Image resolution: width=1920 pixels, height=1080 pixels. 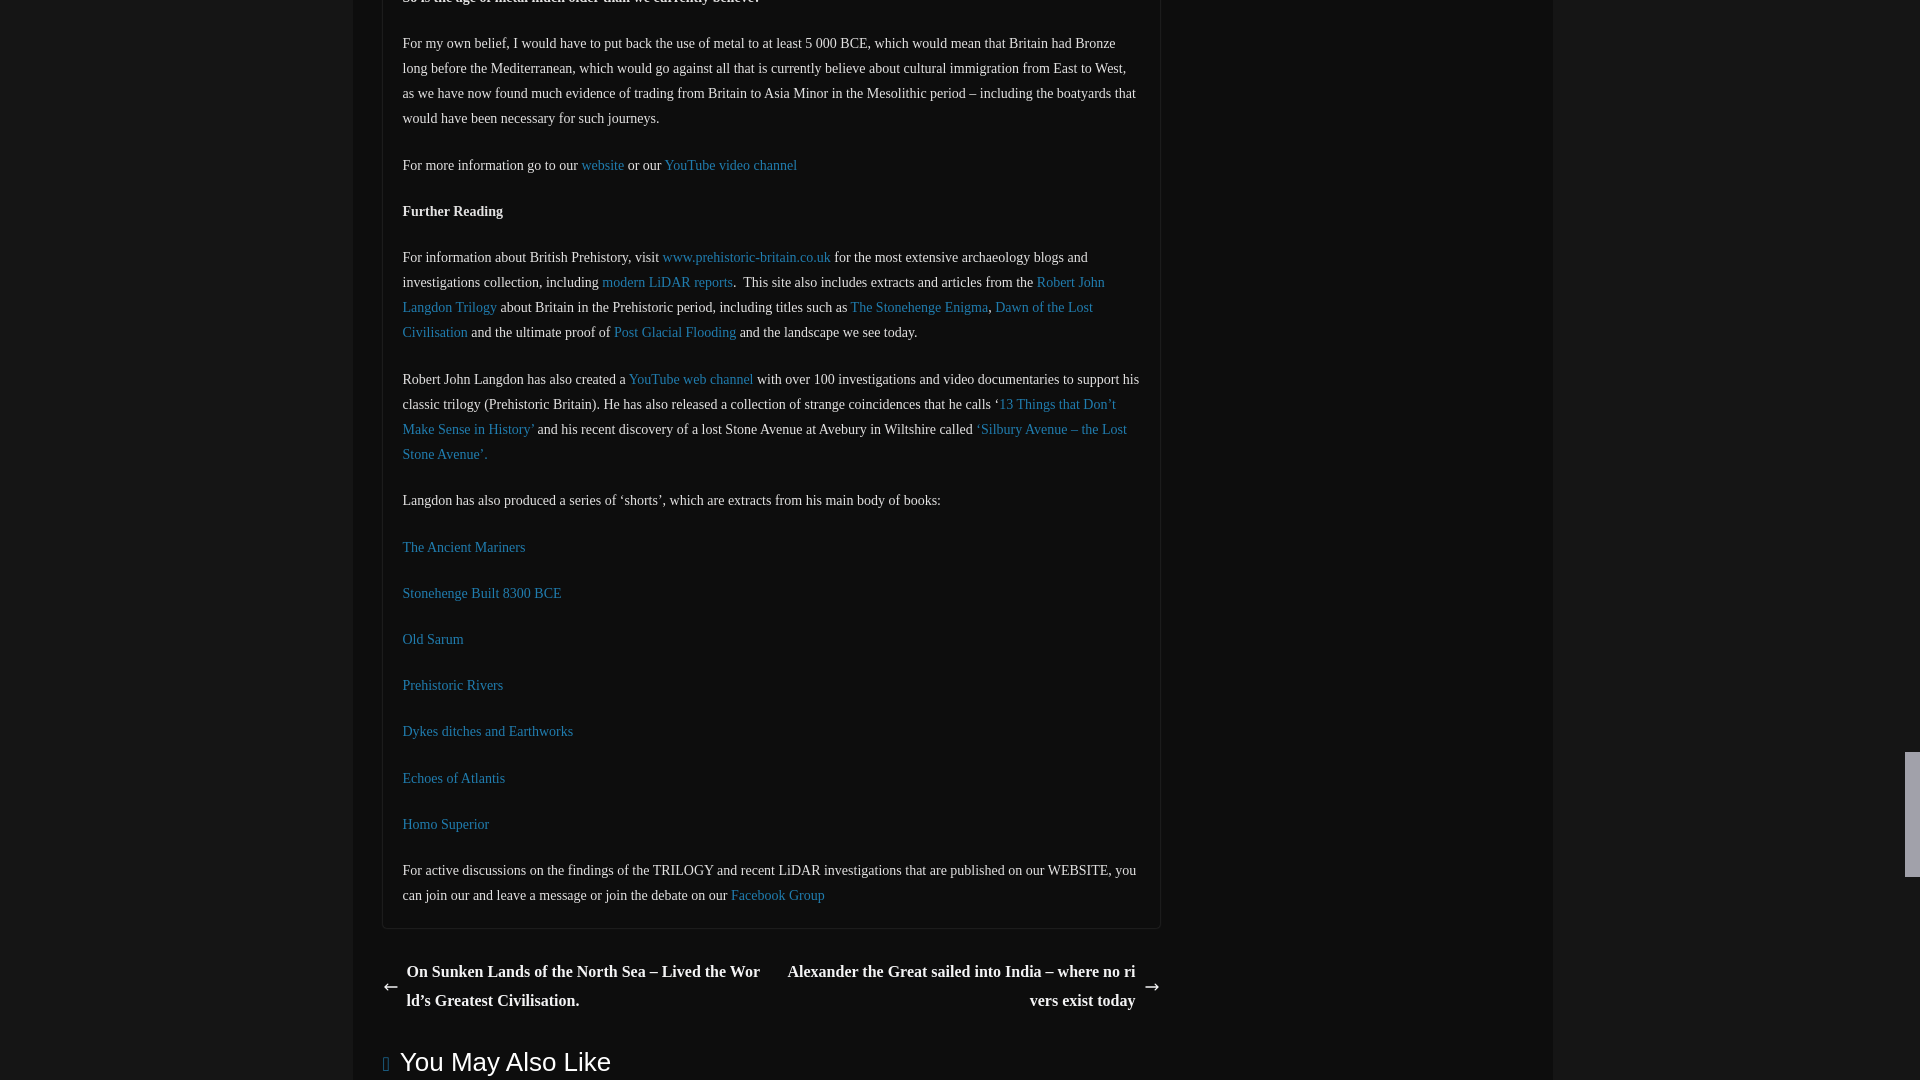 I want to click on Old Sarum, so click(x=432, y=638).